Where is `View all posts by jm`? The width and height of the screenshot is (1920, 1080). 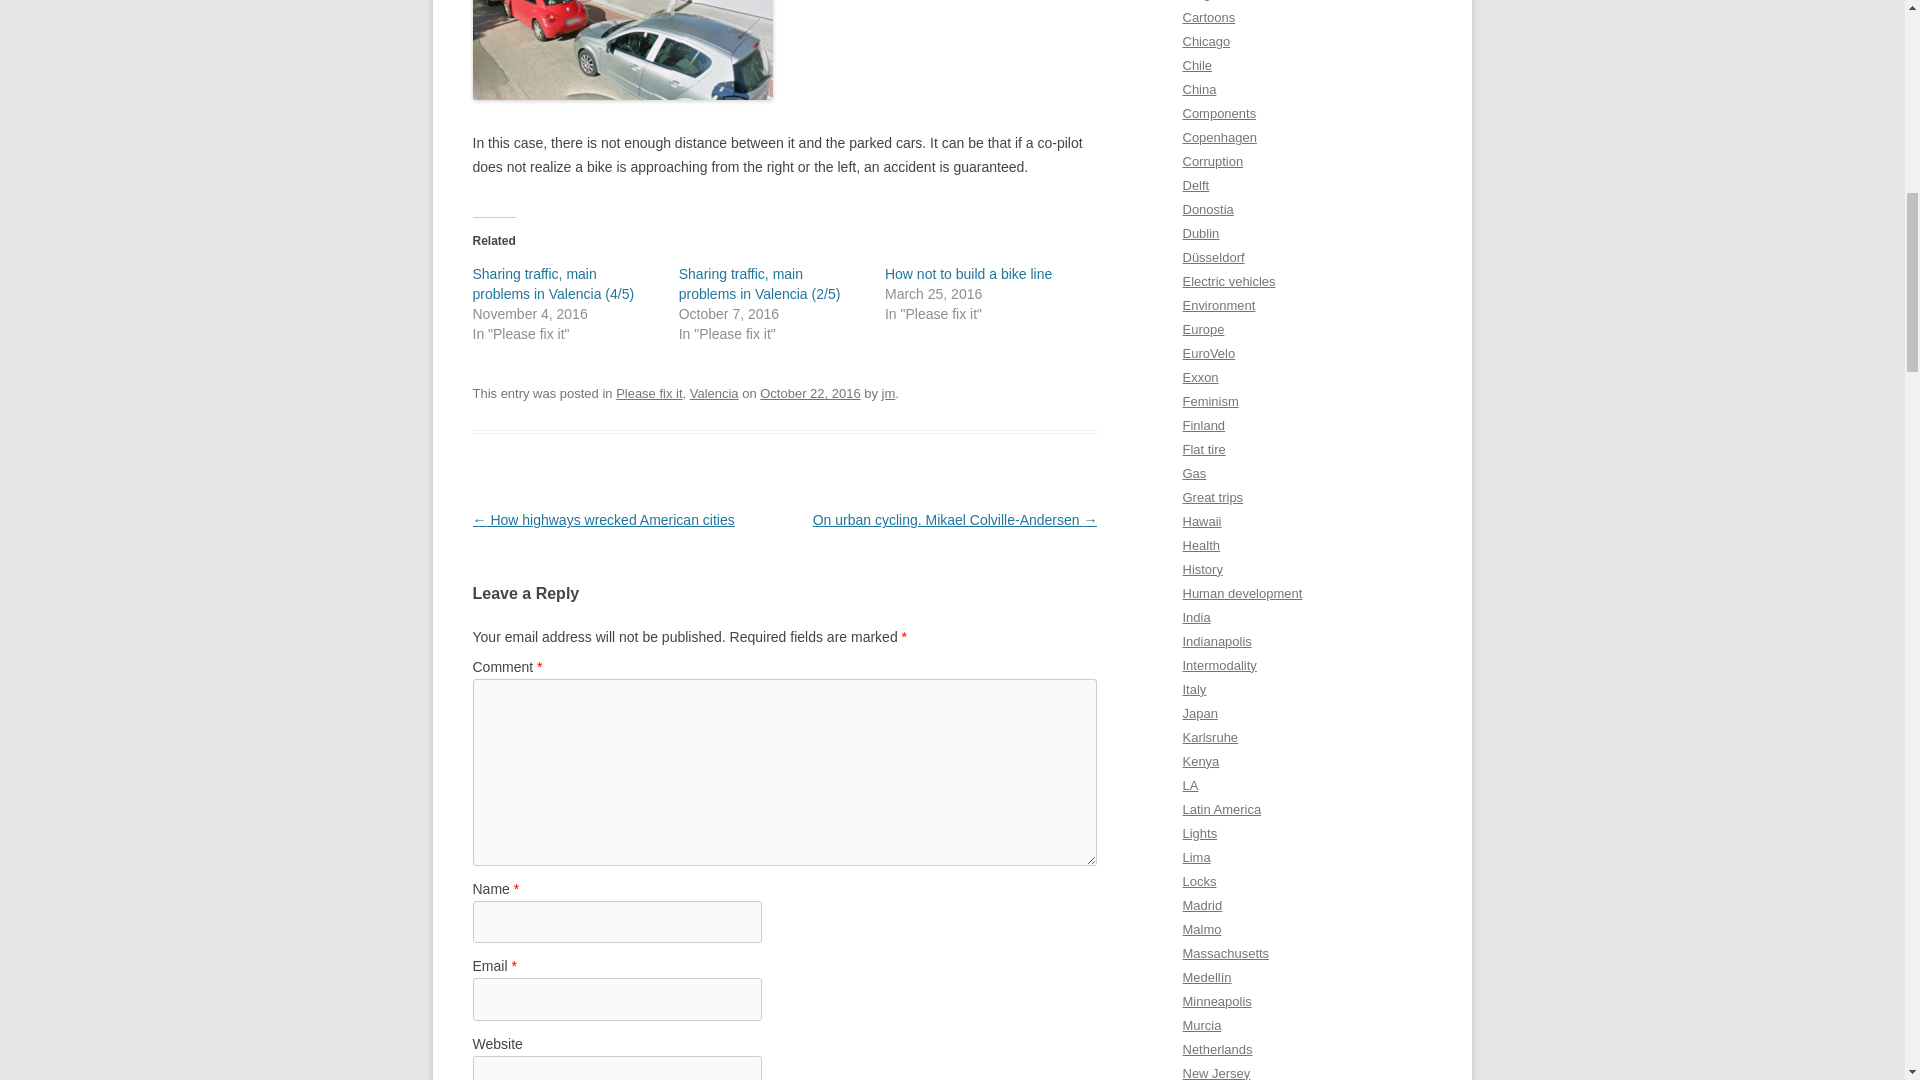
View all posts by jm is located at coordinates (888, 392).